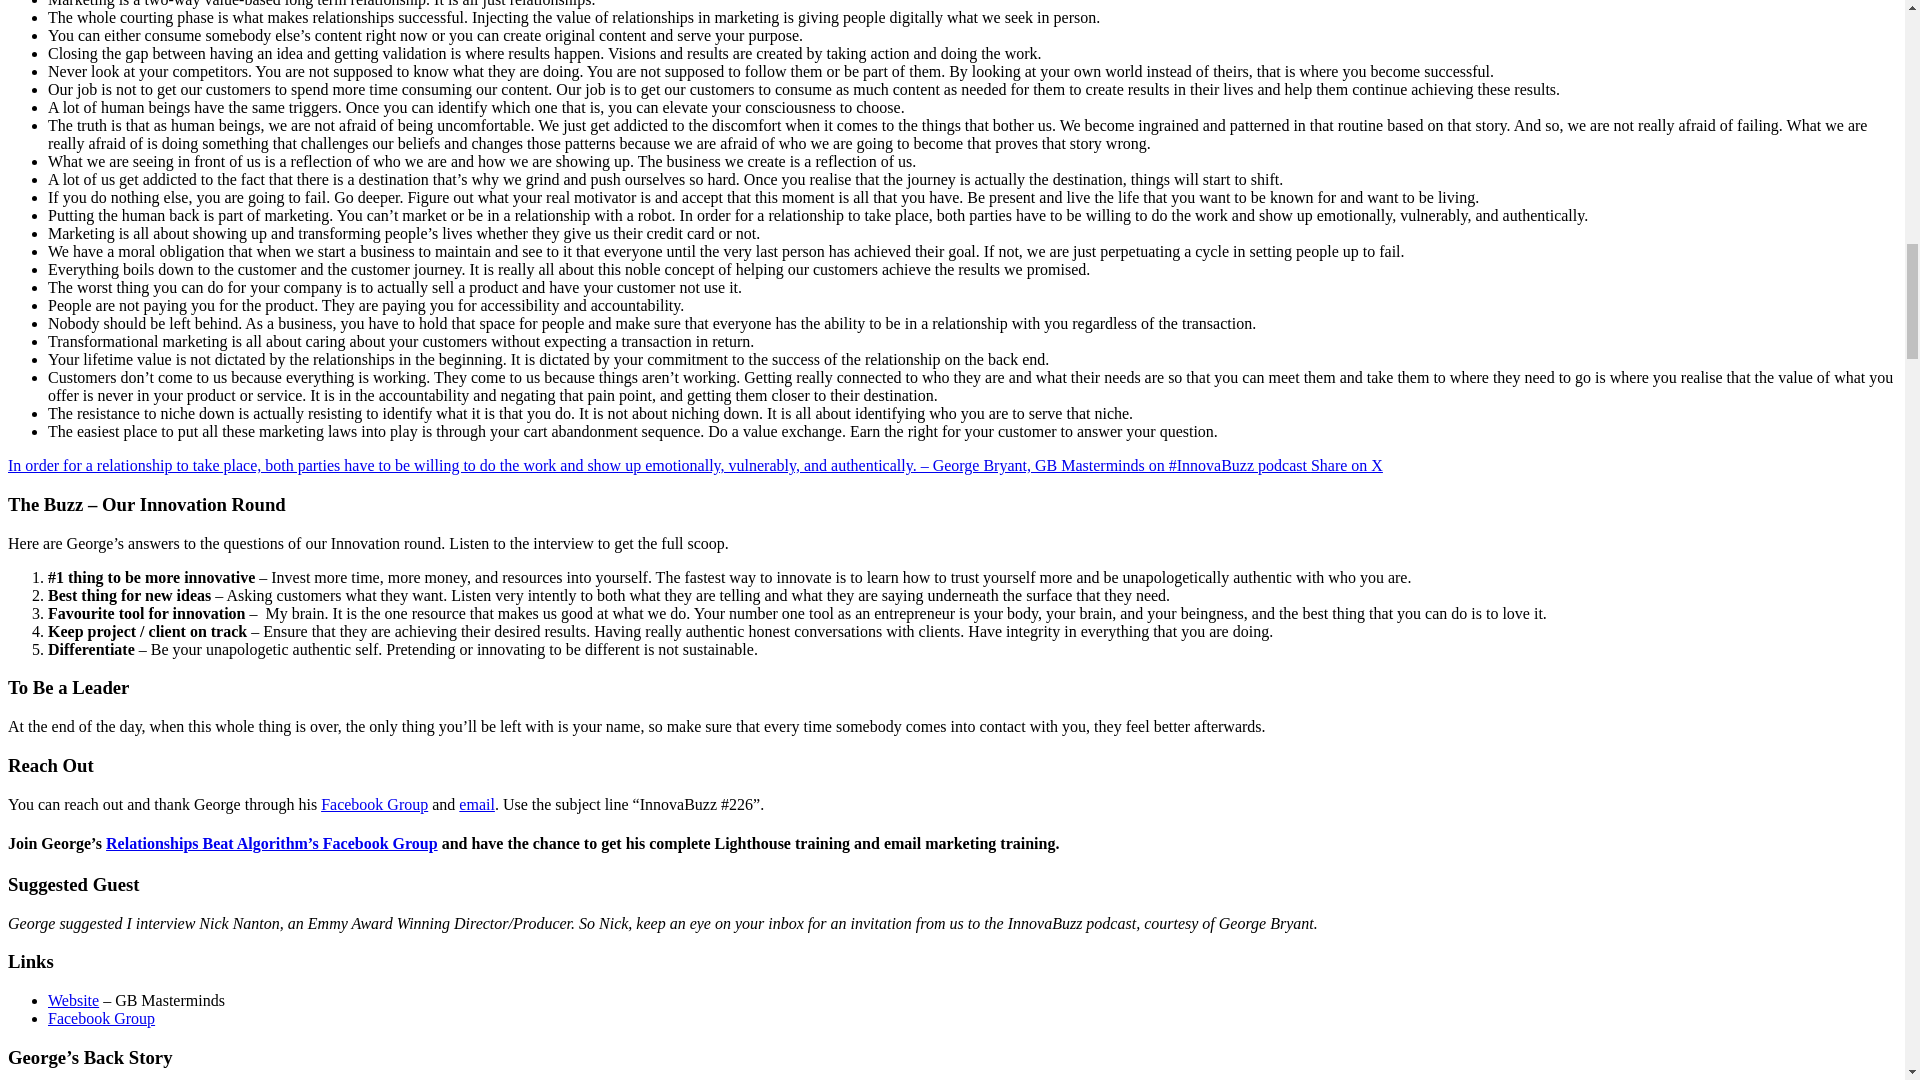 Image resolution: width=1920 pixels, height=1080 pixels. Describe the element at coordinates (102, 1018) in the screenshot. I see `Facebook Group` at that location.